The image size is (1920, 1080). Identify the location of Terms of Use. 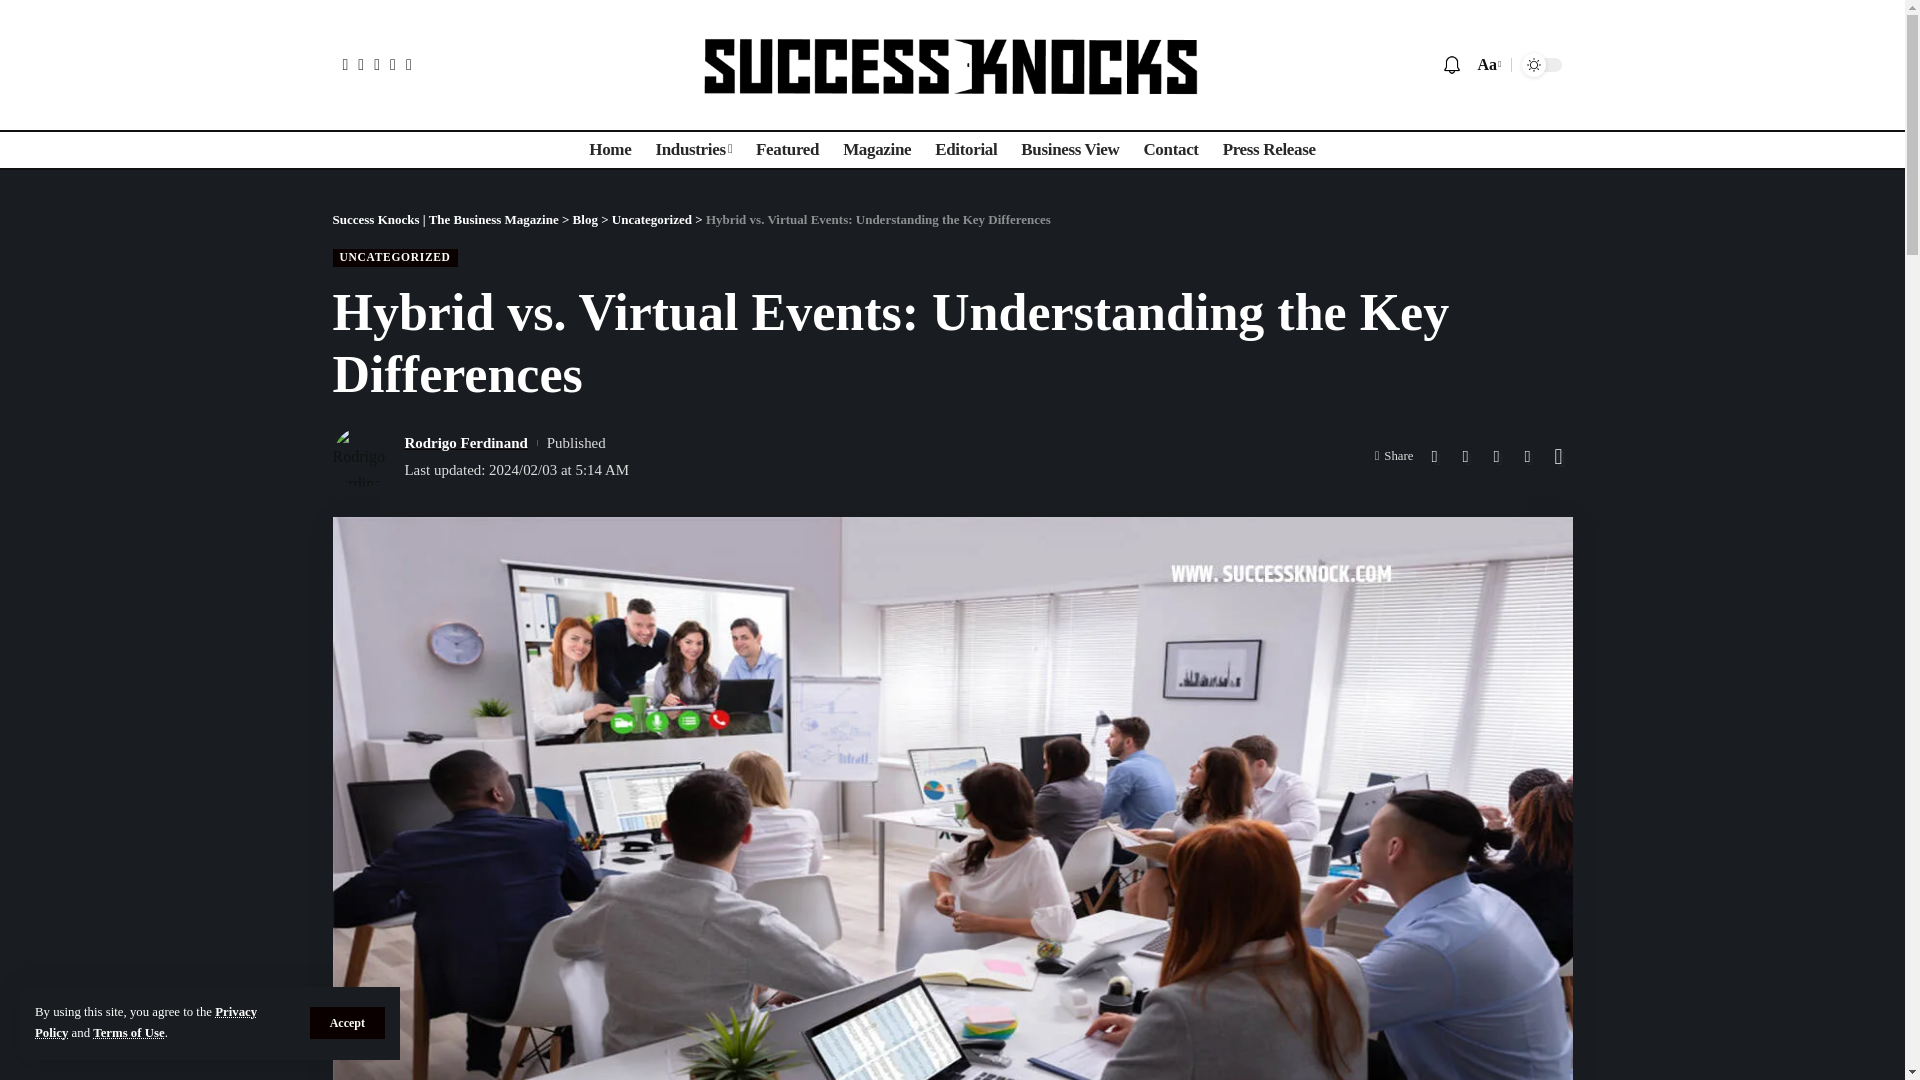
(128, 1033).